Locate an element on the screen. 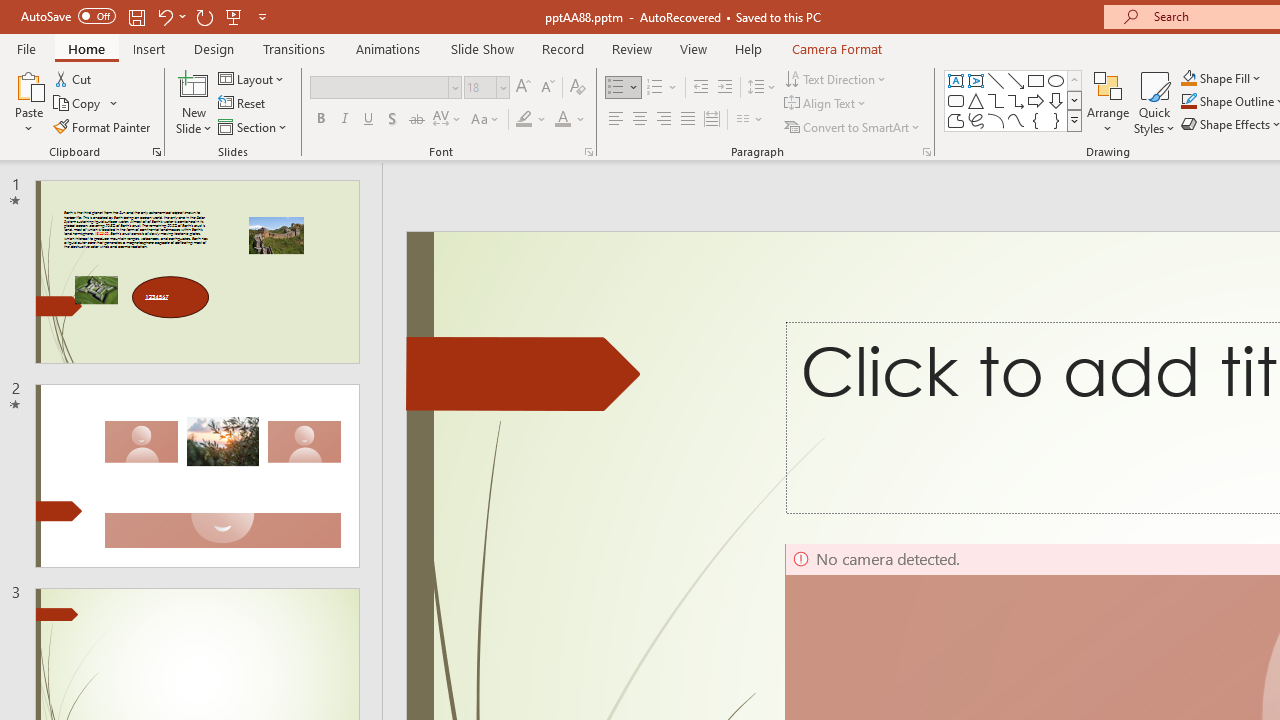 The image size is (1280, 720). Bullets is located at coordinates (624, 88).